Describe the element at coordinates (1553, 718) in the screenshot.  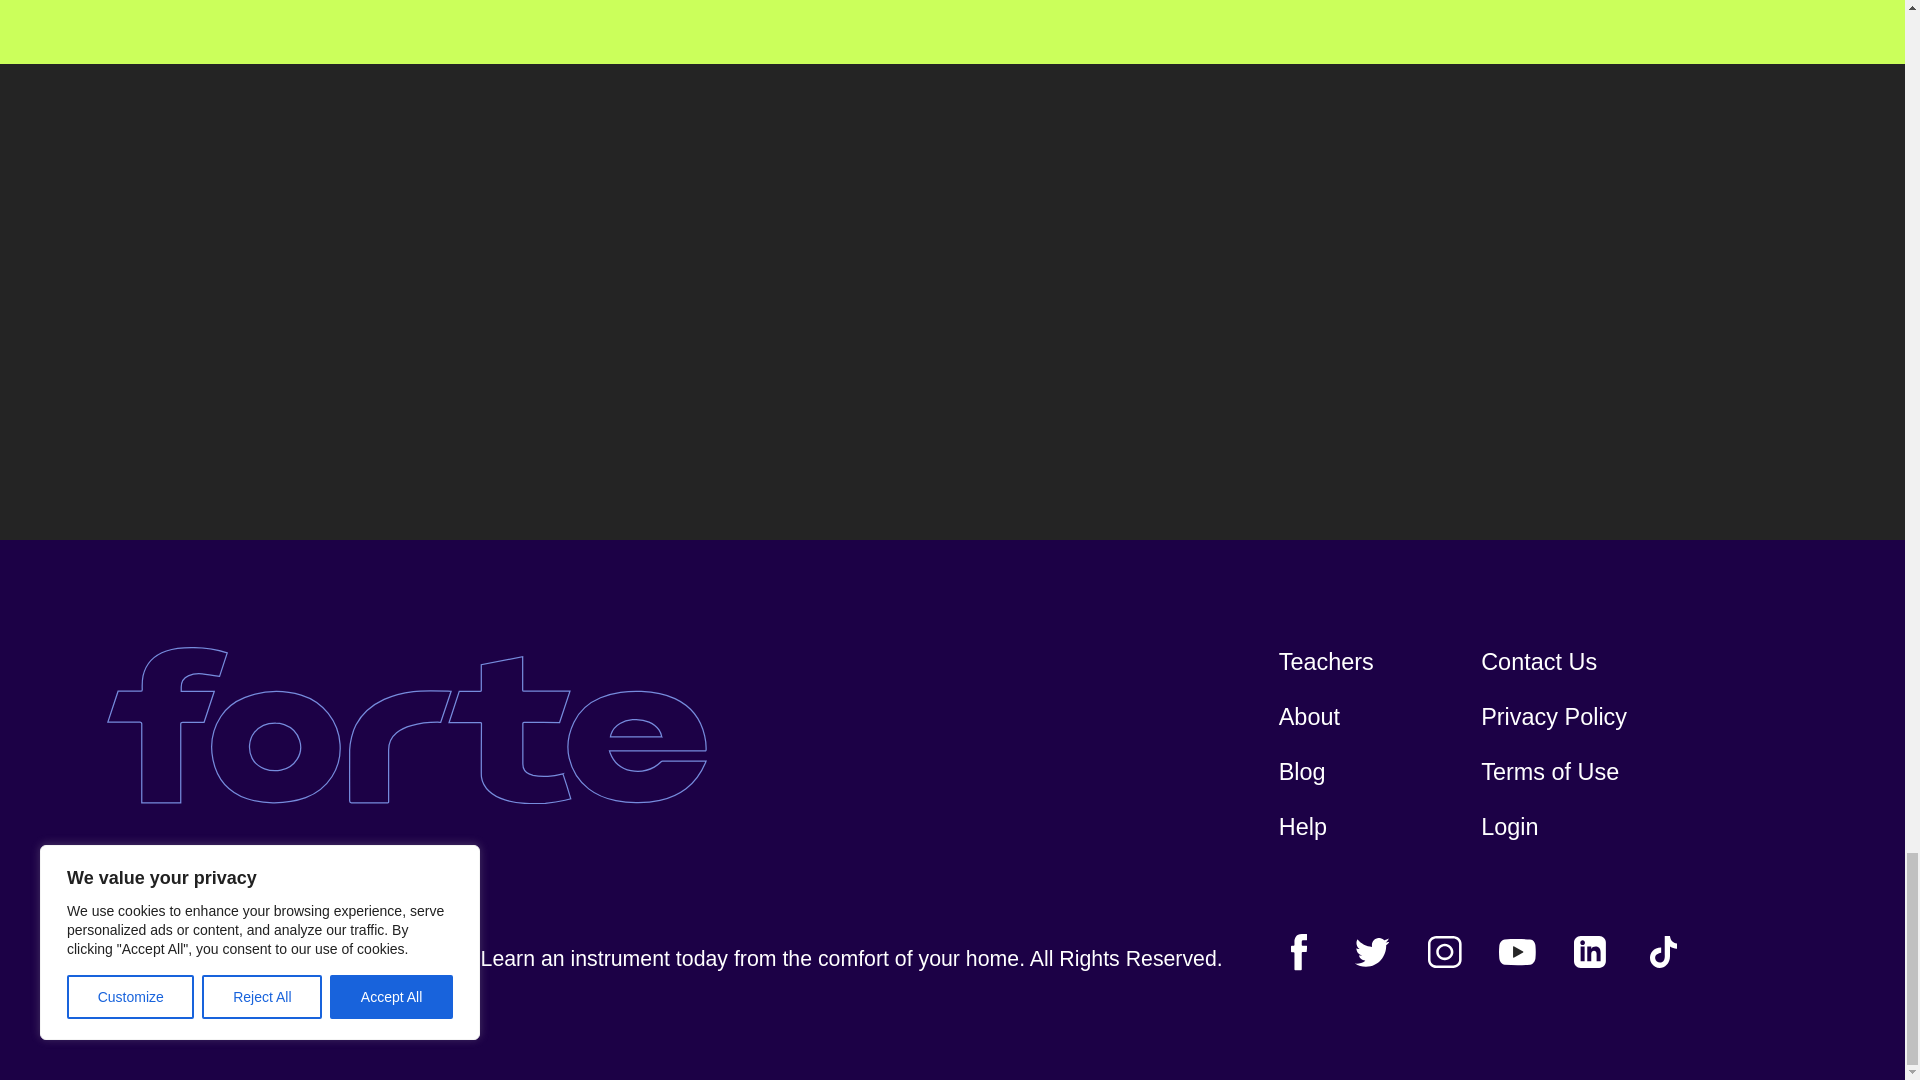
I see `Privacy Policy` at that location.